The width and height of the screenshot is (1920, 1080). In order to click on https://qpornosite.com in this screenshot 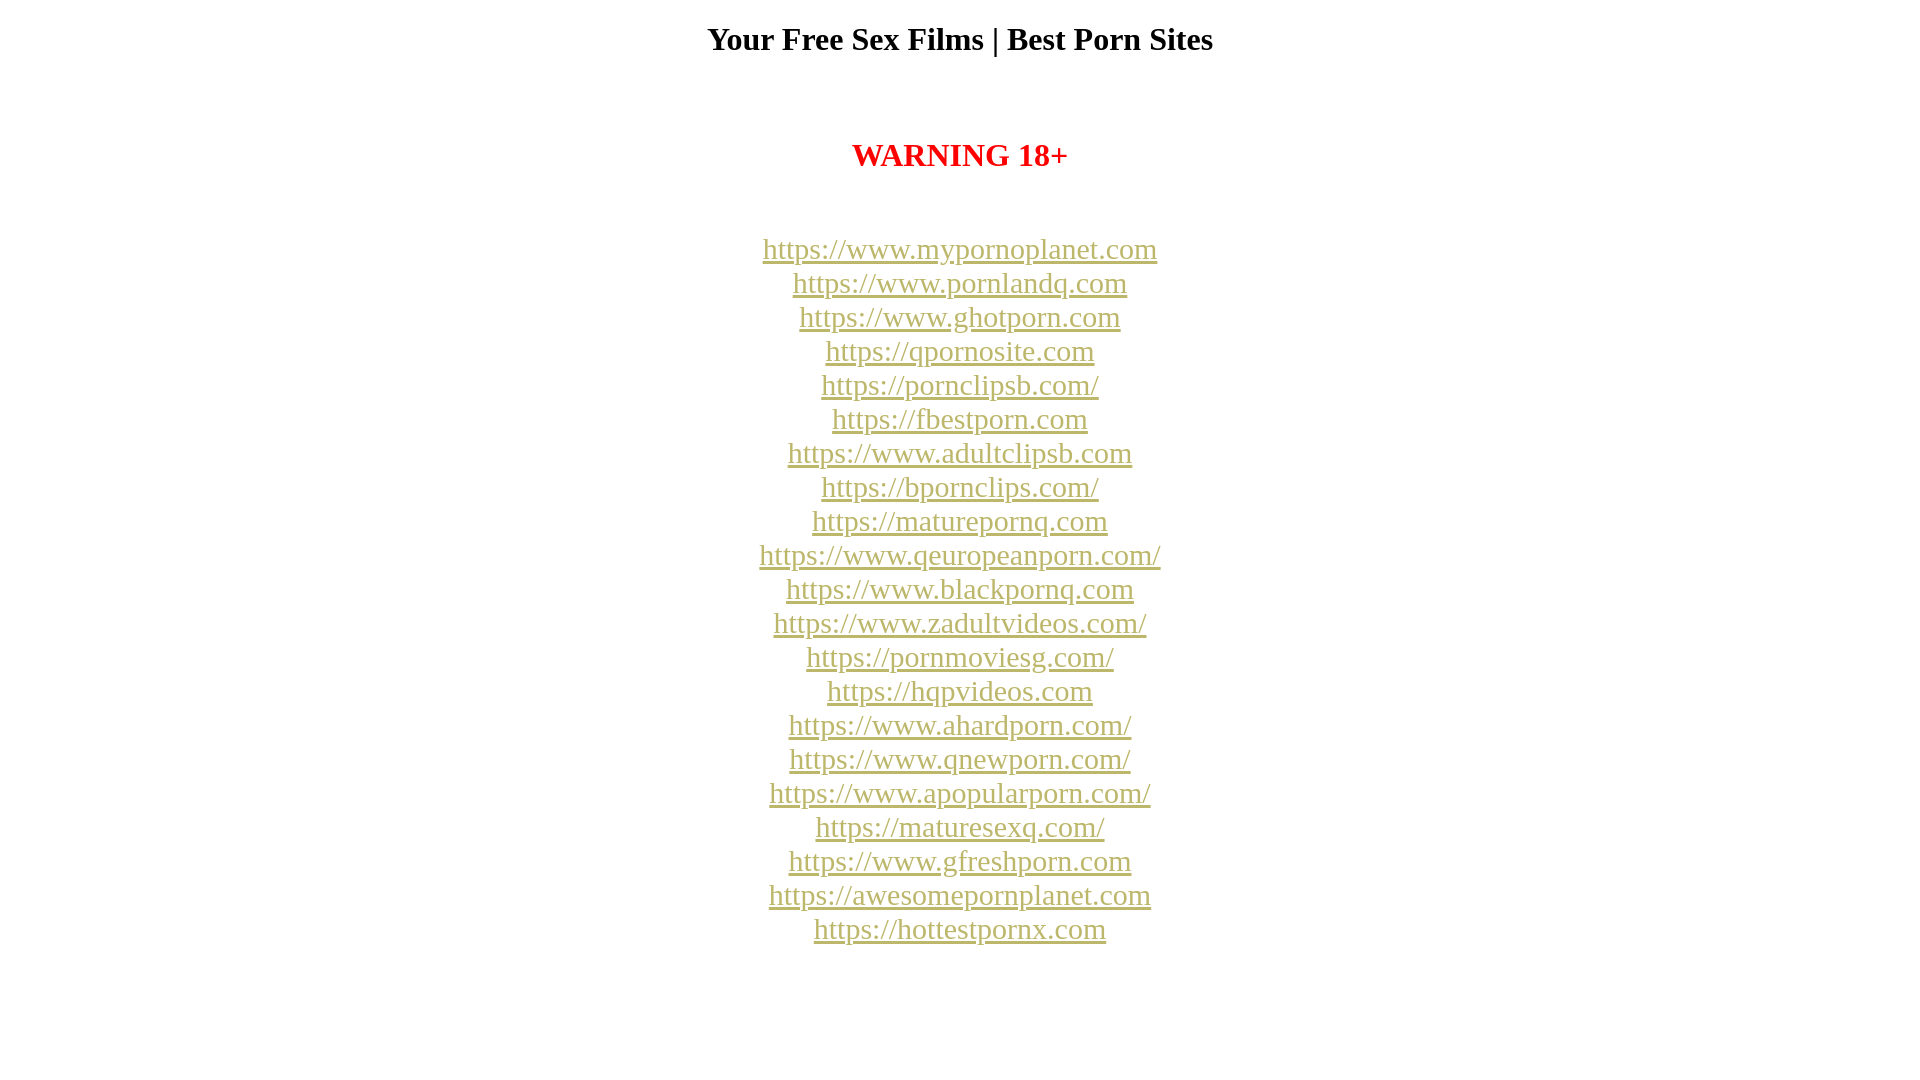, I will do `click(960, 350)`.